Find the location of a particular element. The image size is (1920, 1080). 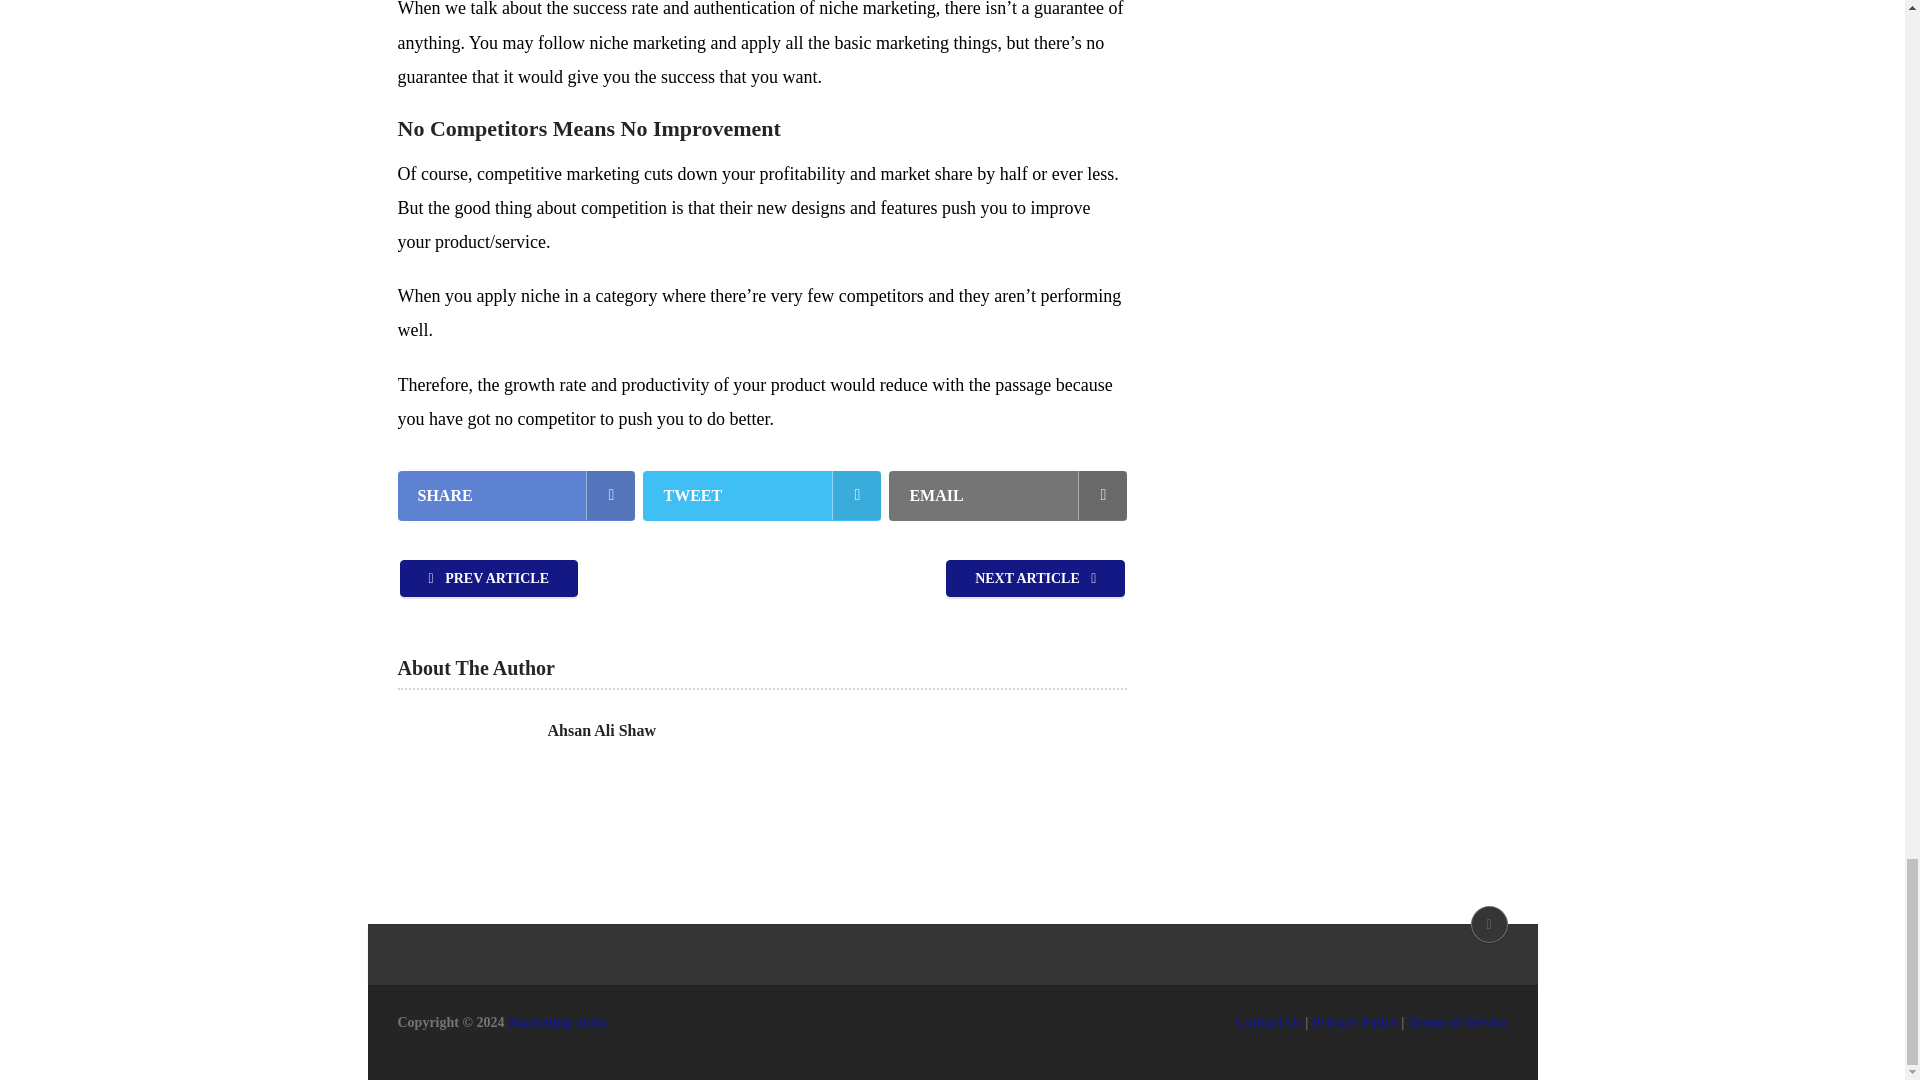

EMAIL is located at coordinates (1008, 495).